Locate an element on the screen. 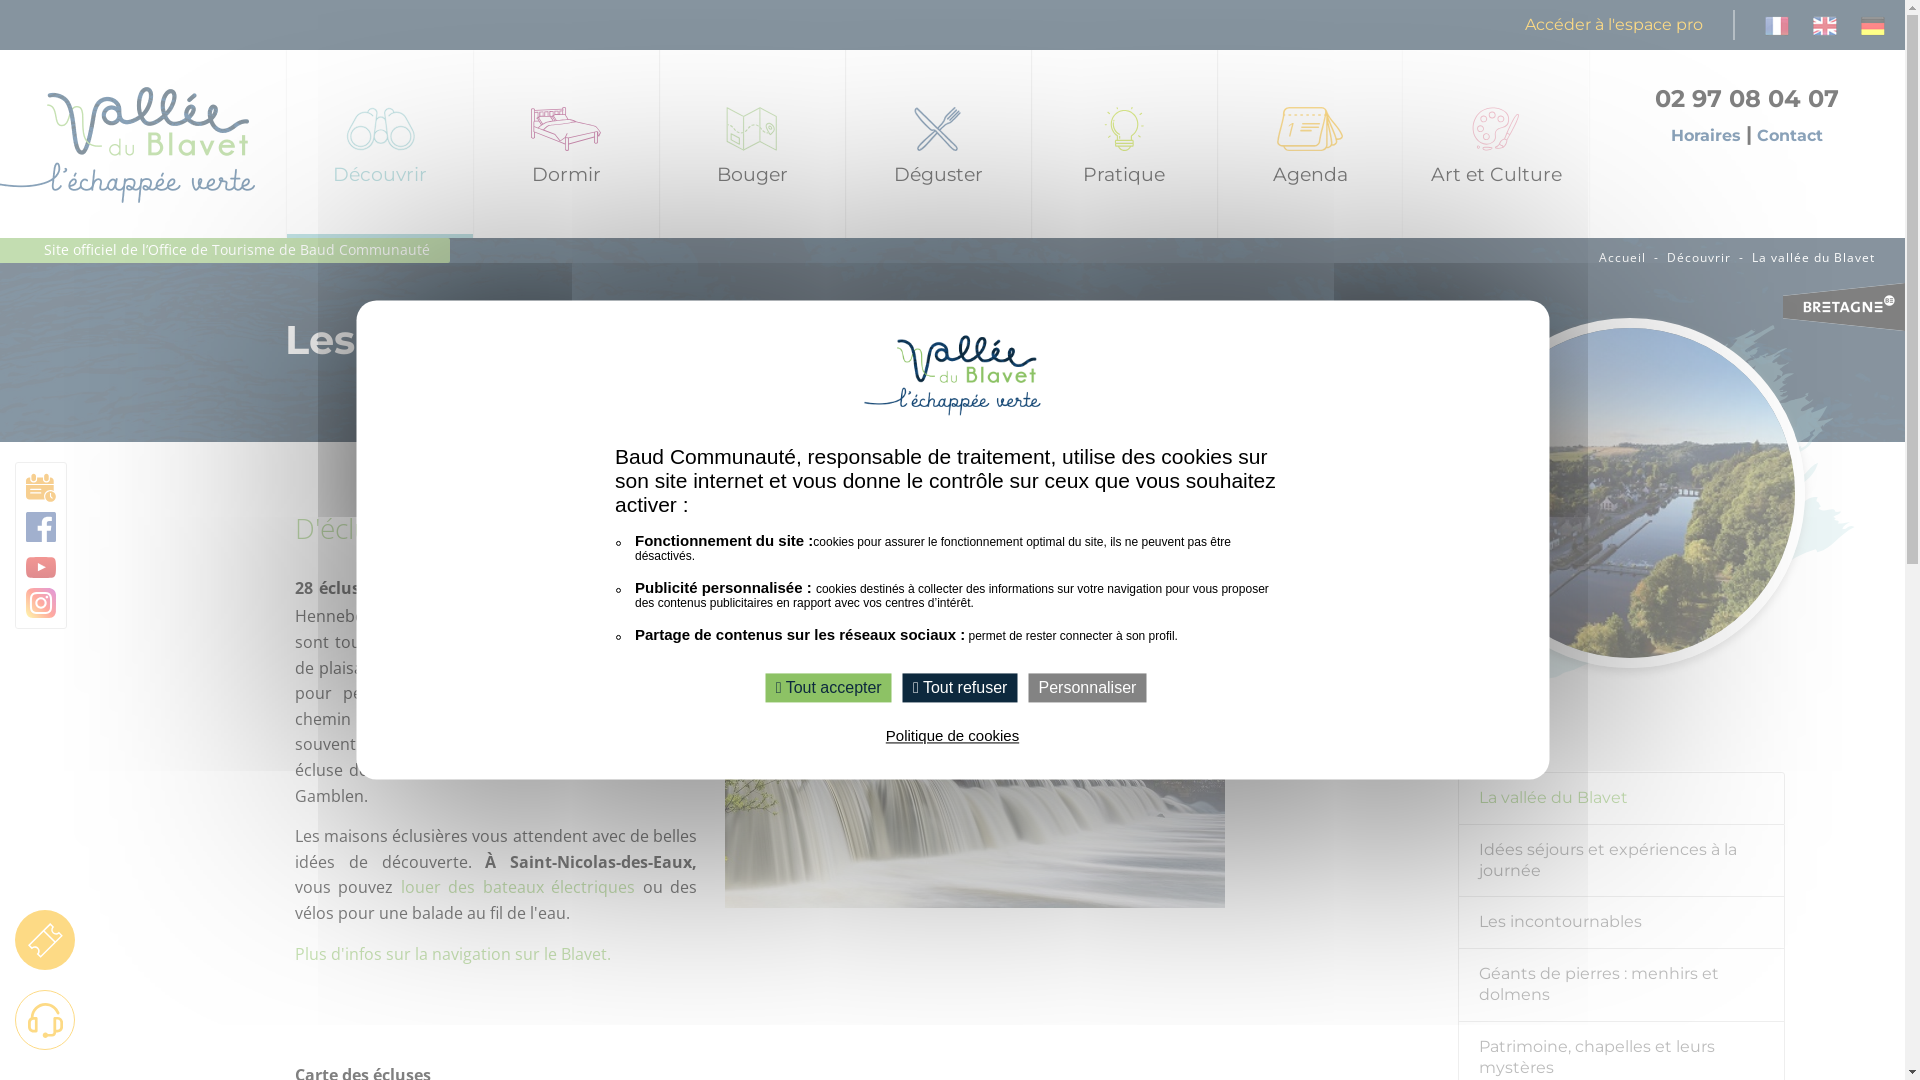  Pratique is located at coordinates (1124, 144).